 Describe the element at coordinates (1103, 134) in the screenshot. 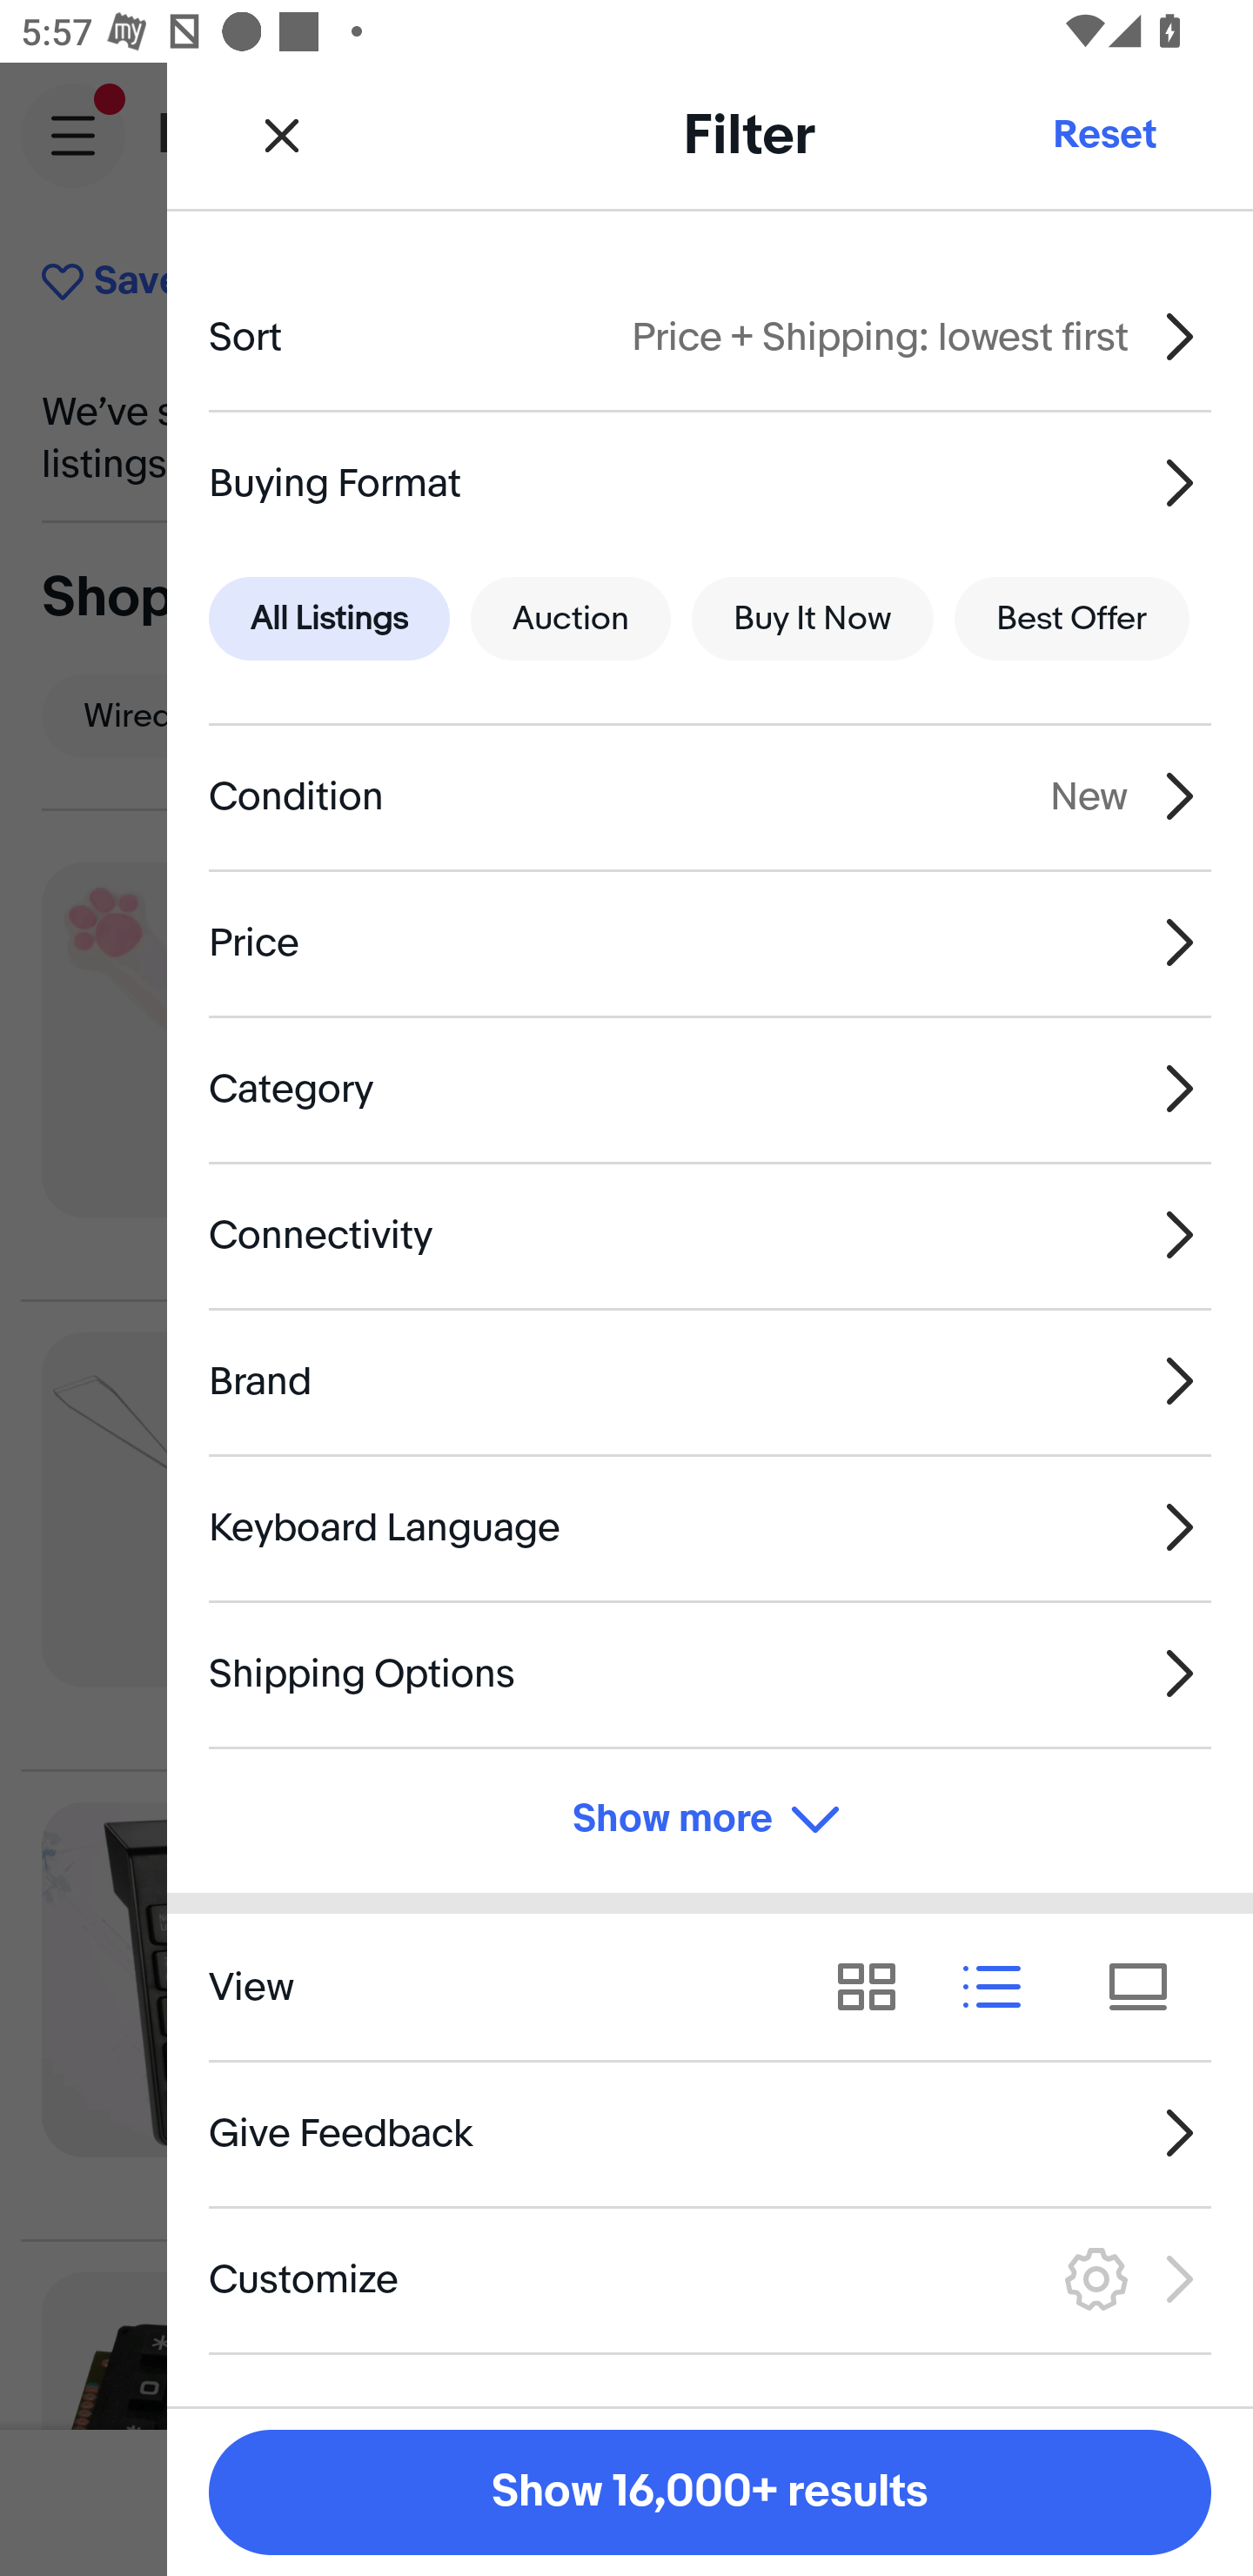

I see `Reset` at that location.